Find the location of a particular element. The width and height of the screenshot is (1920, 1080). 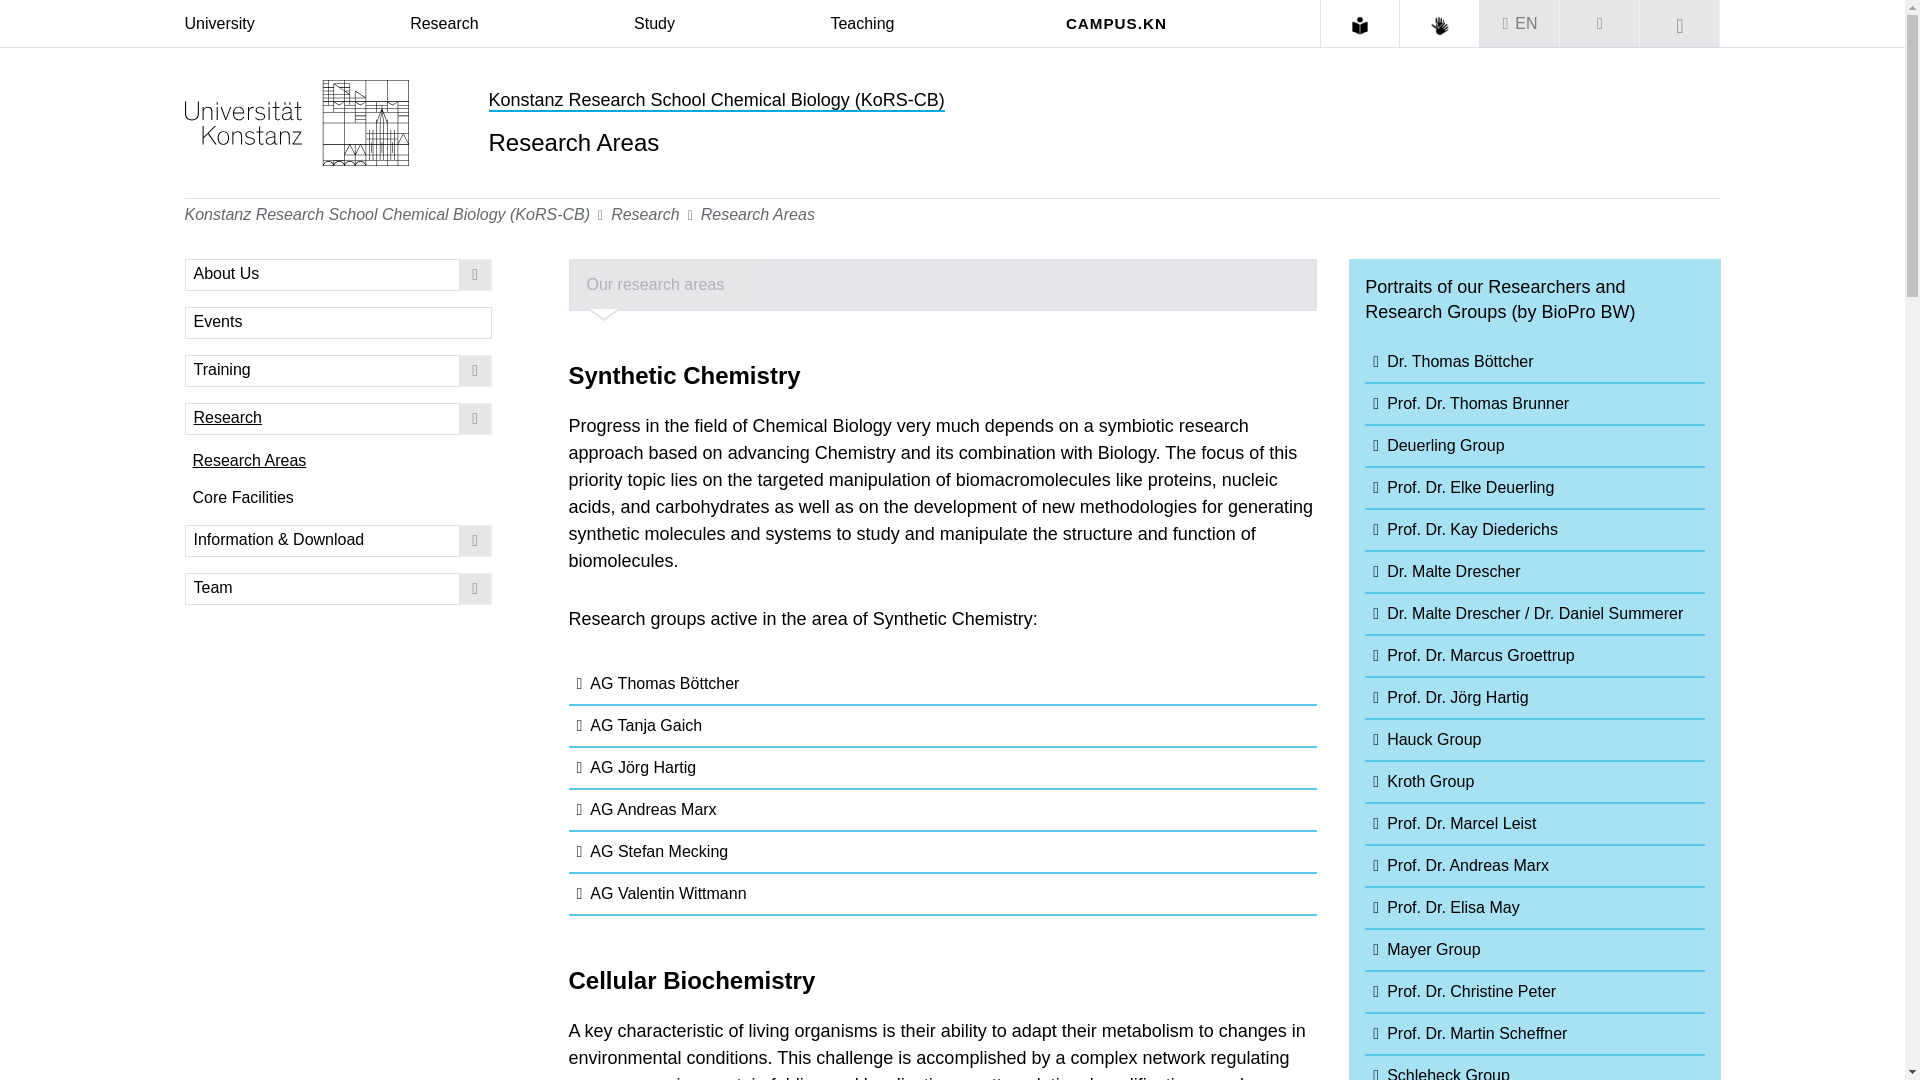

English is located at coordinates (1526, 24).